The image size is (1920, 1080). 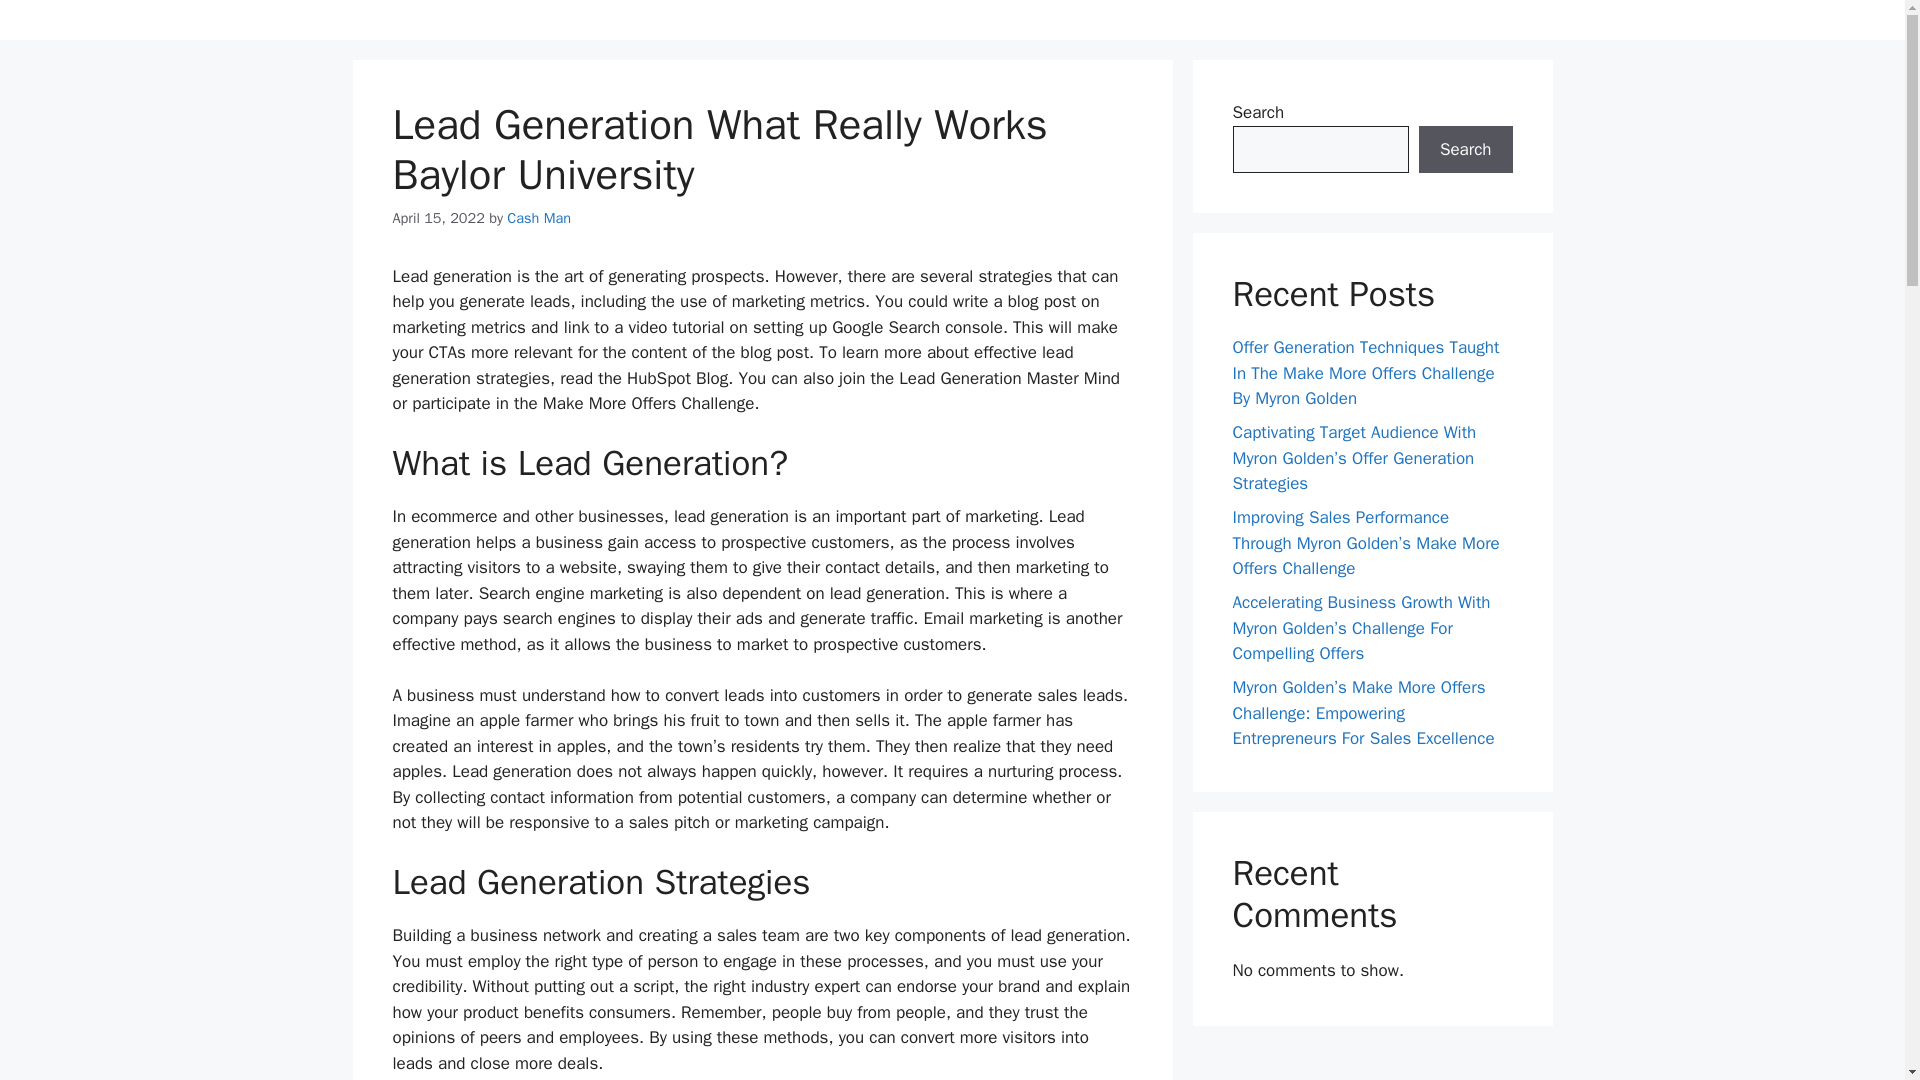 I want to click on Search, so click(x=1465, y=150).